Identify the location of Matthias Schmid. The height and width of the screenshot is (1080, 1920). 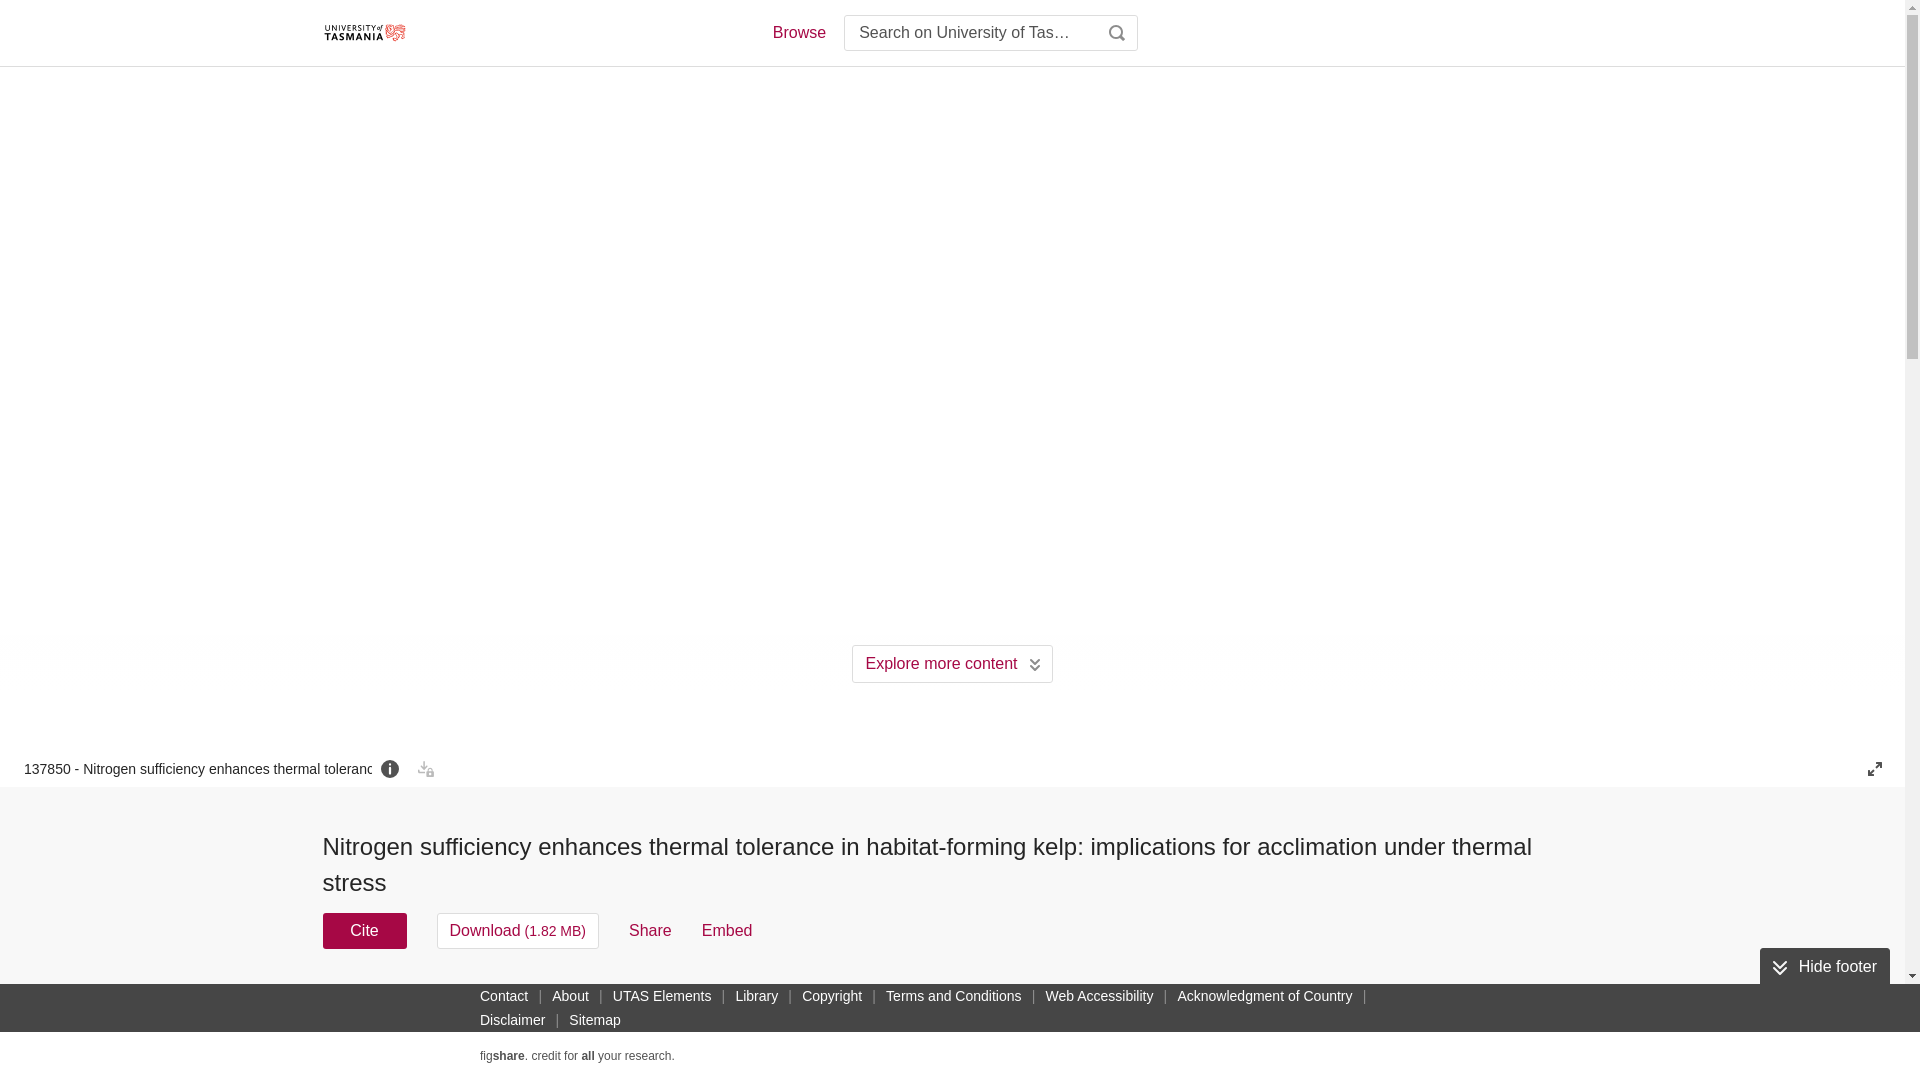
(736, 1008).